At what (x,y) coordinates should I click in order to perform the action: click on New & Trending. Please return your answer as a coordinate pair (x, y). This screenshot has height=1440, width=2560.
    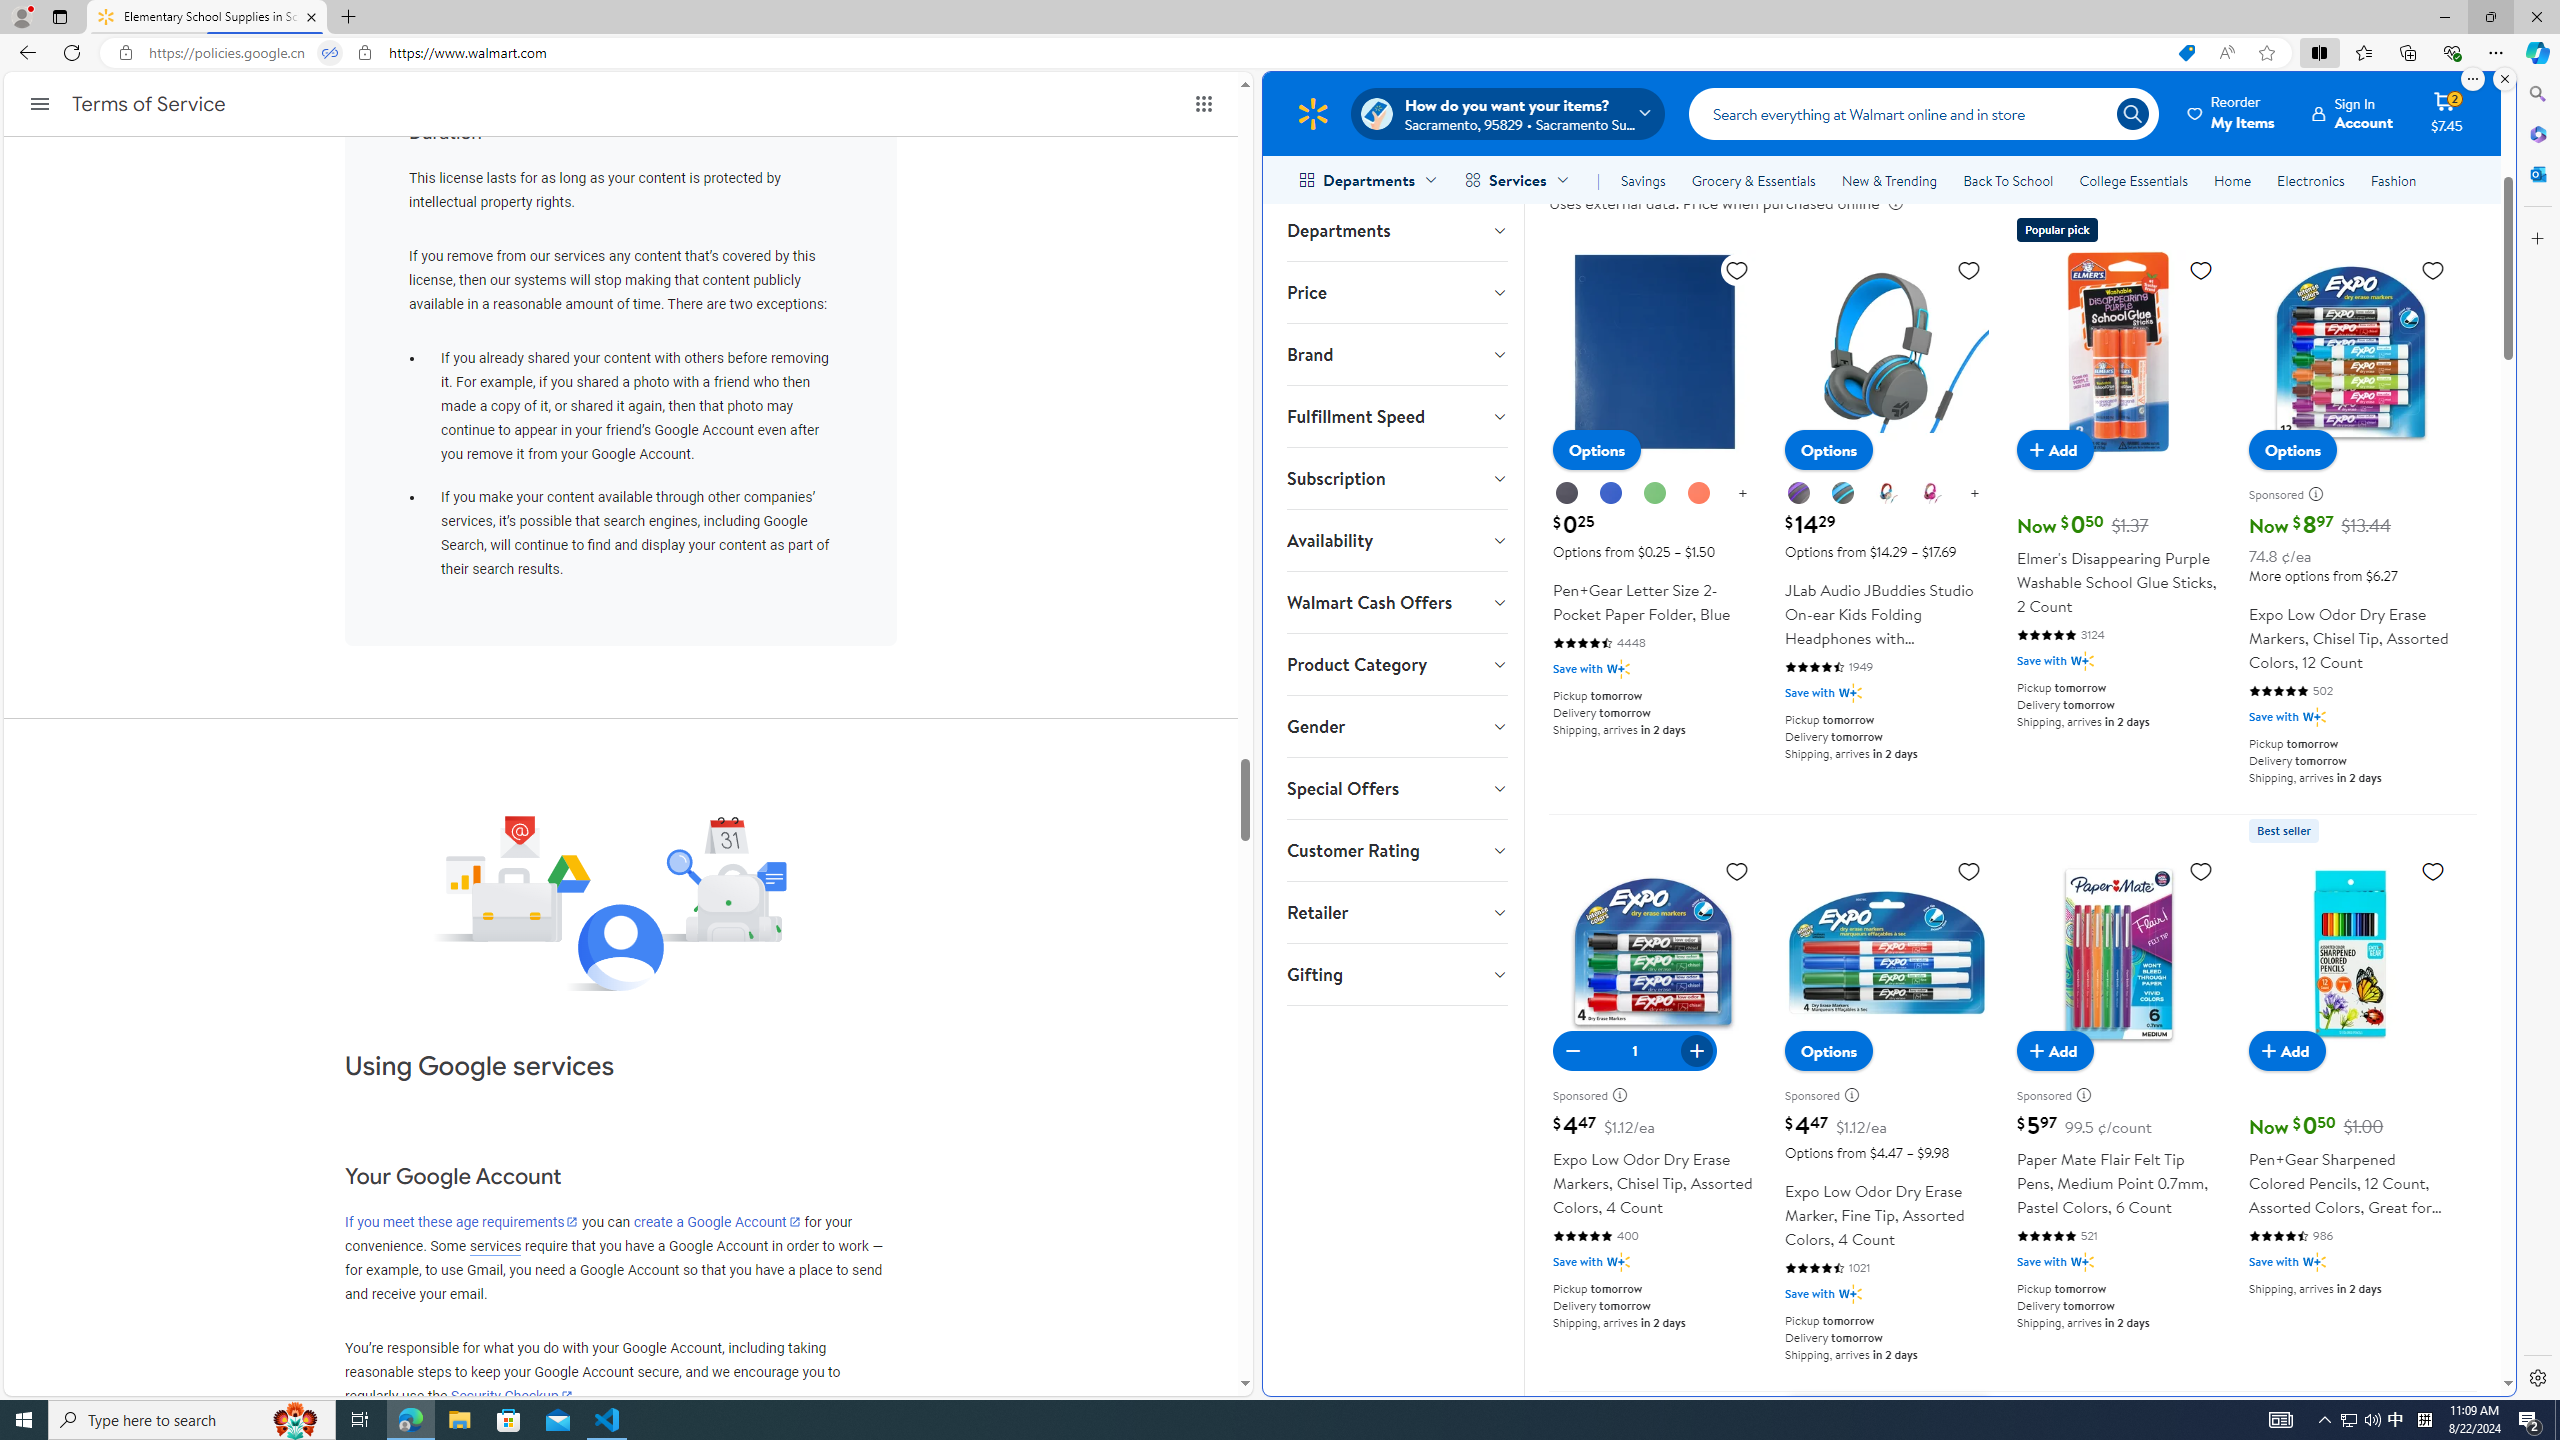
    Looking at the image, I should click on (1890, 180).